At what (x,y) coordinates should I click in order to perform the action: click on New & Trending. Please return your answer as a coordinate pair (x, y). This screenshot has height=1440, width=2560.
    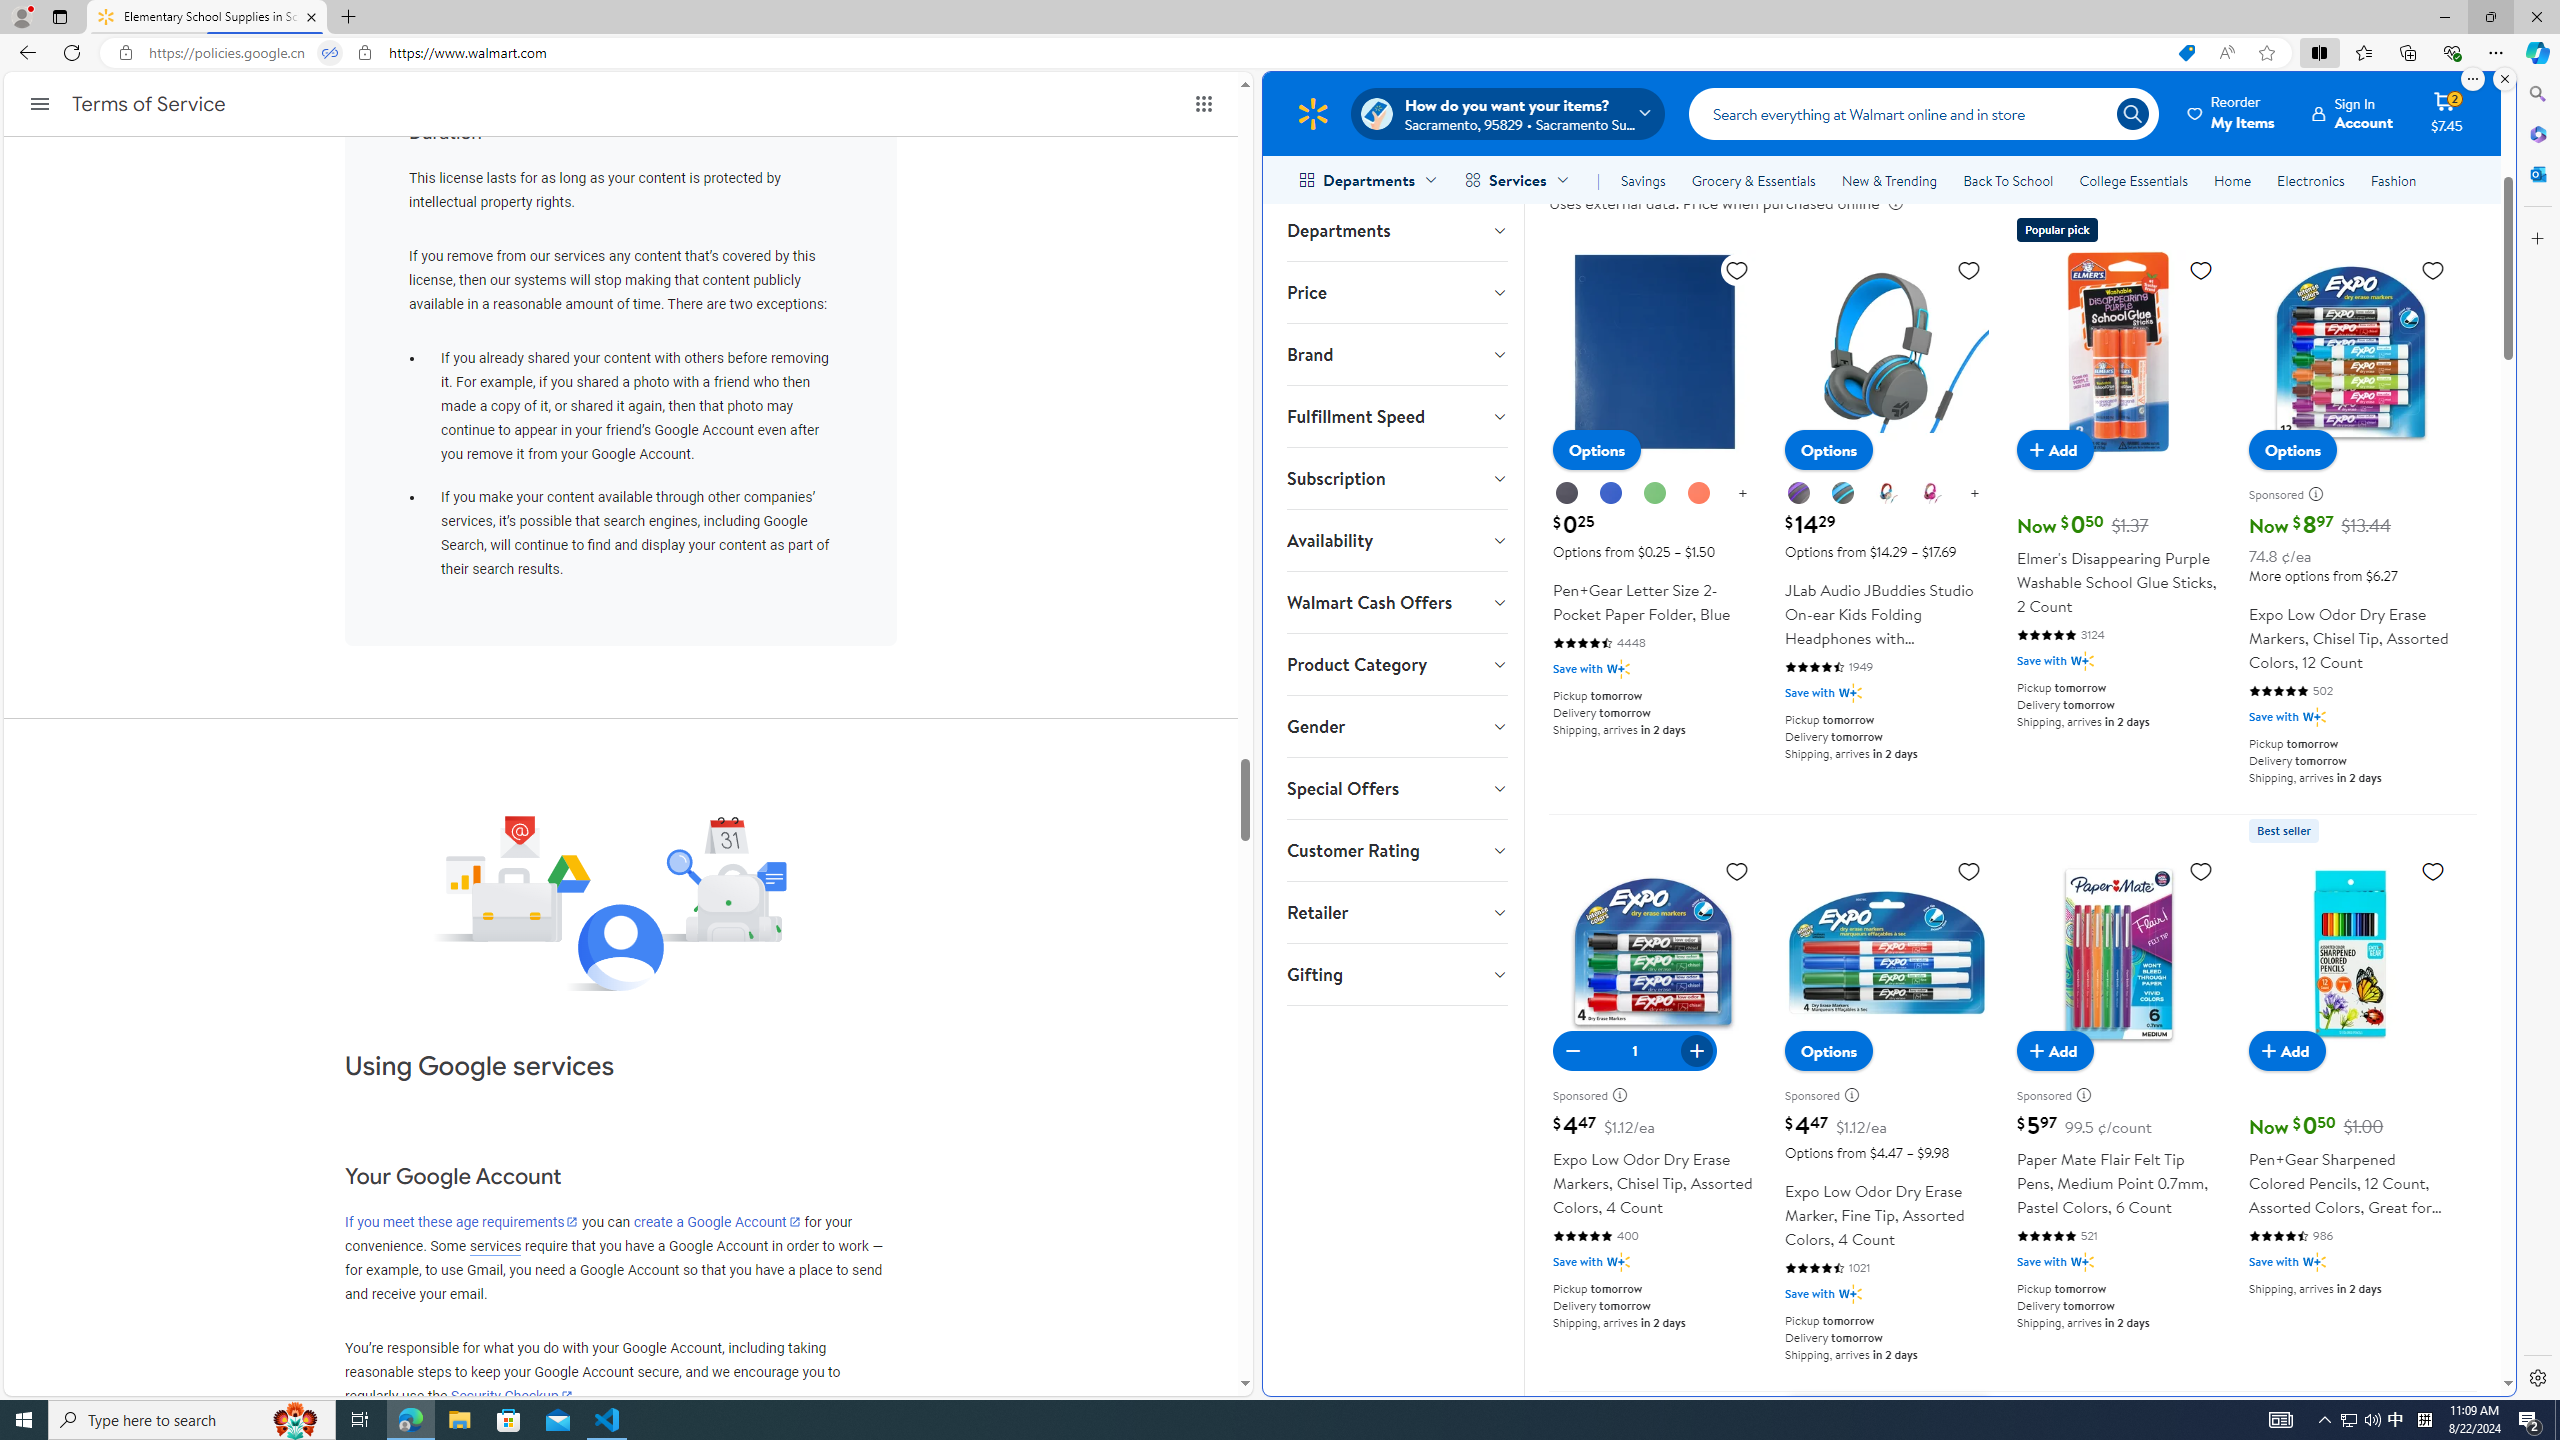
    Looking at the image, I should click on (1890, 180).